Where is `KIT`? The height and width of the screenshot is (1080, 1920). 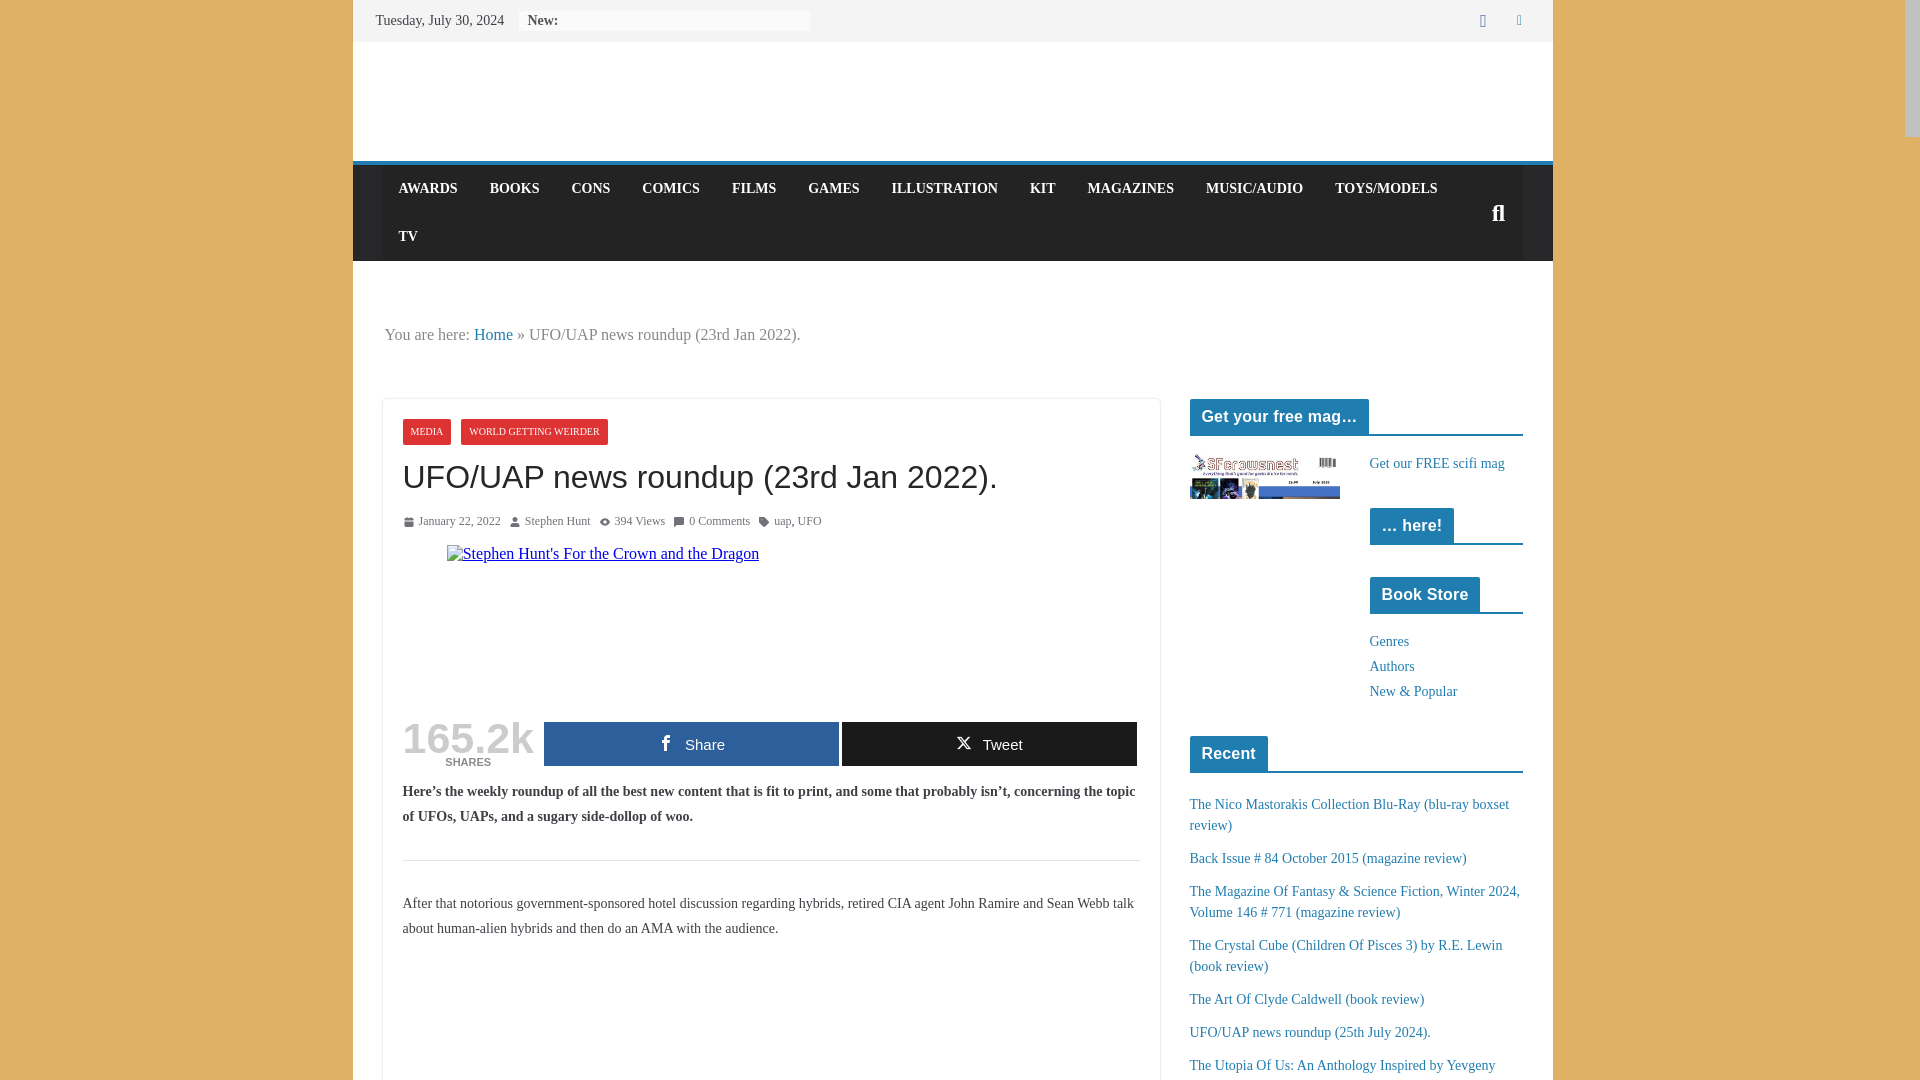
KIT is located at coordinates (1042, 188).